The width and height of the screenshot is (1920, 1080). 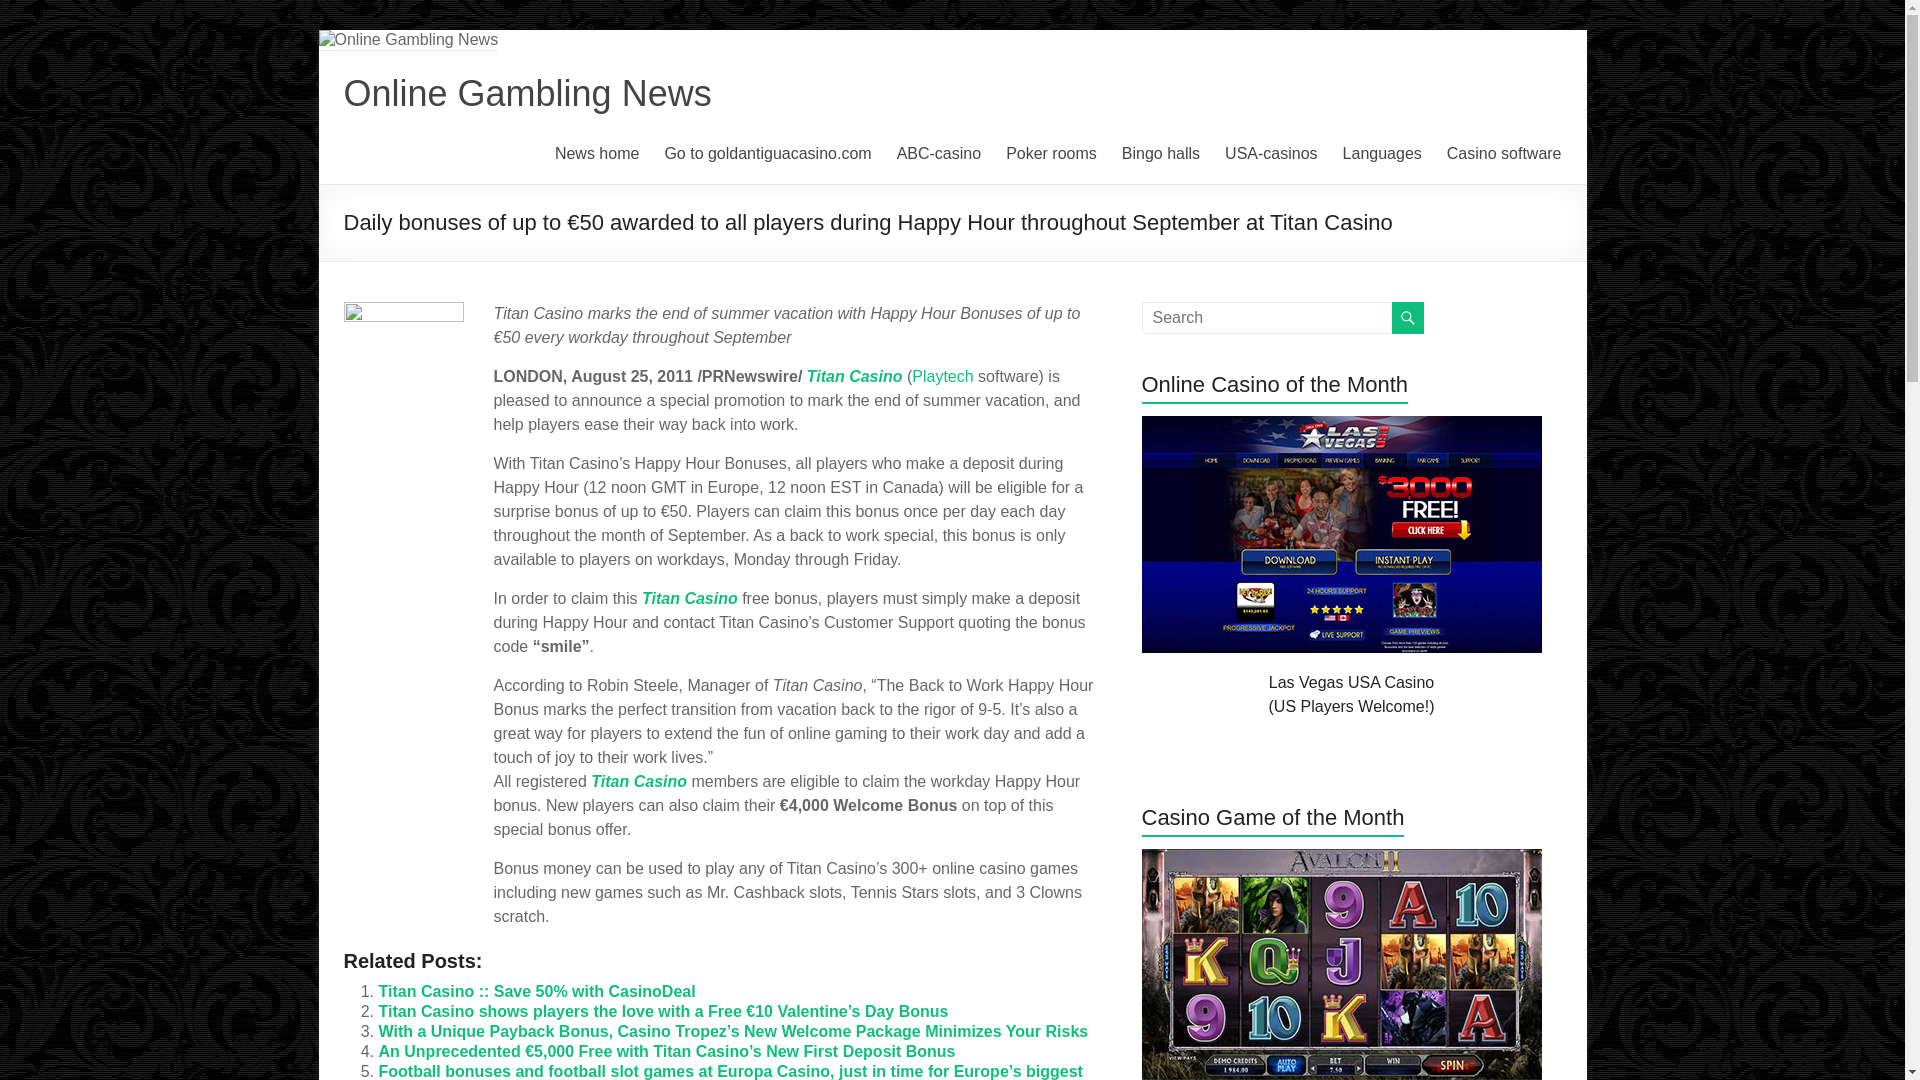 What do you see at coordinates (1160, 154) in the screenshot?
I see `Bingo halls` at bounding box center [1160, 154].